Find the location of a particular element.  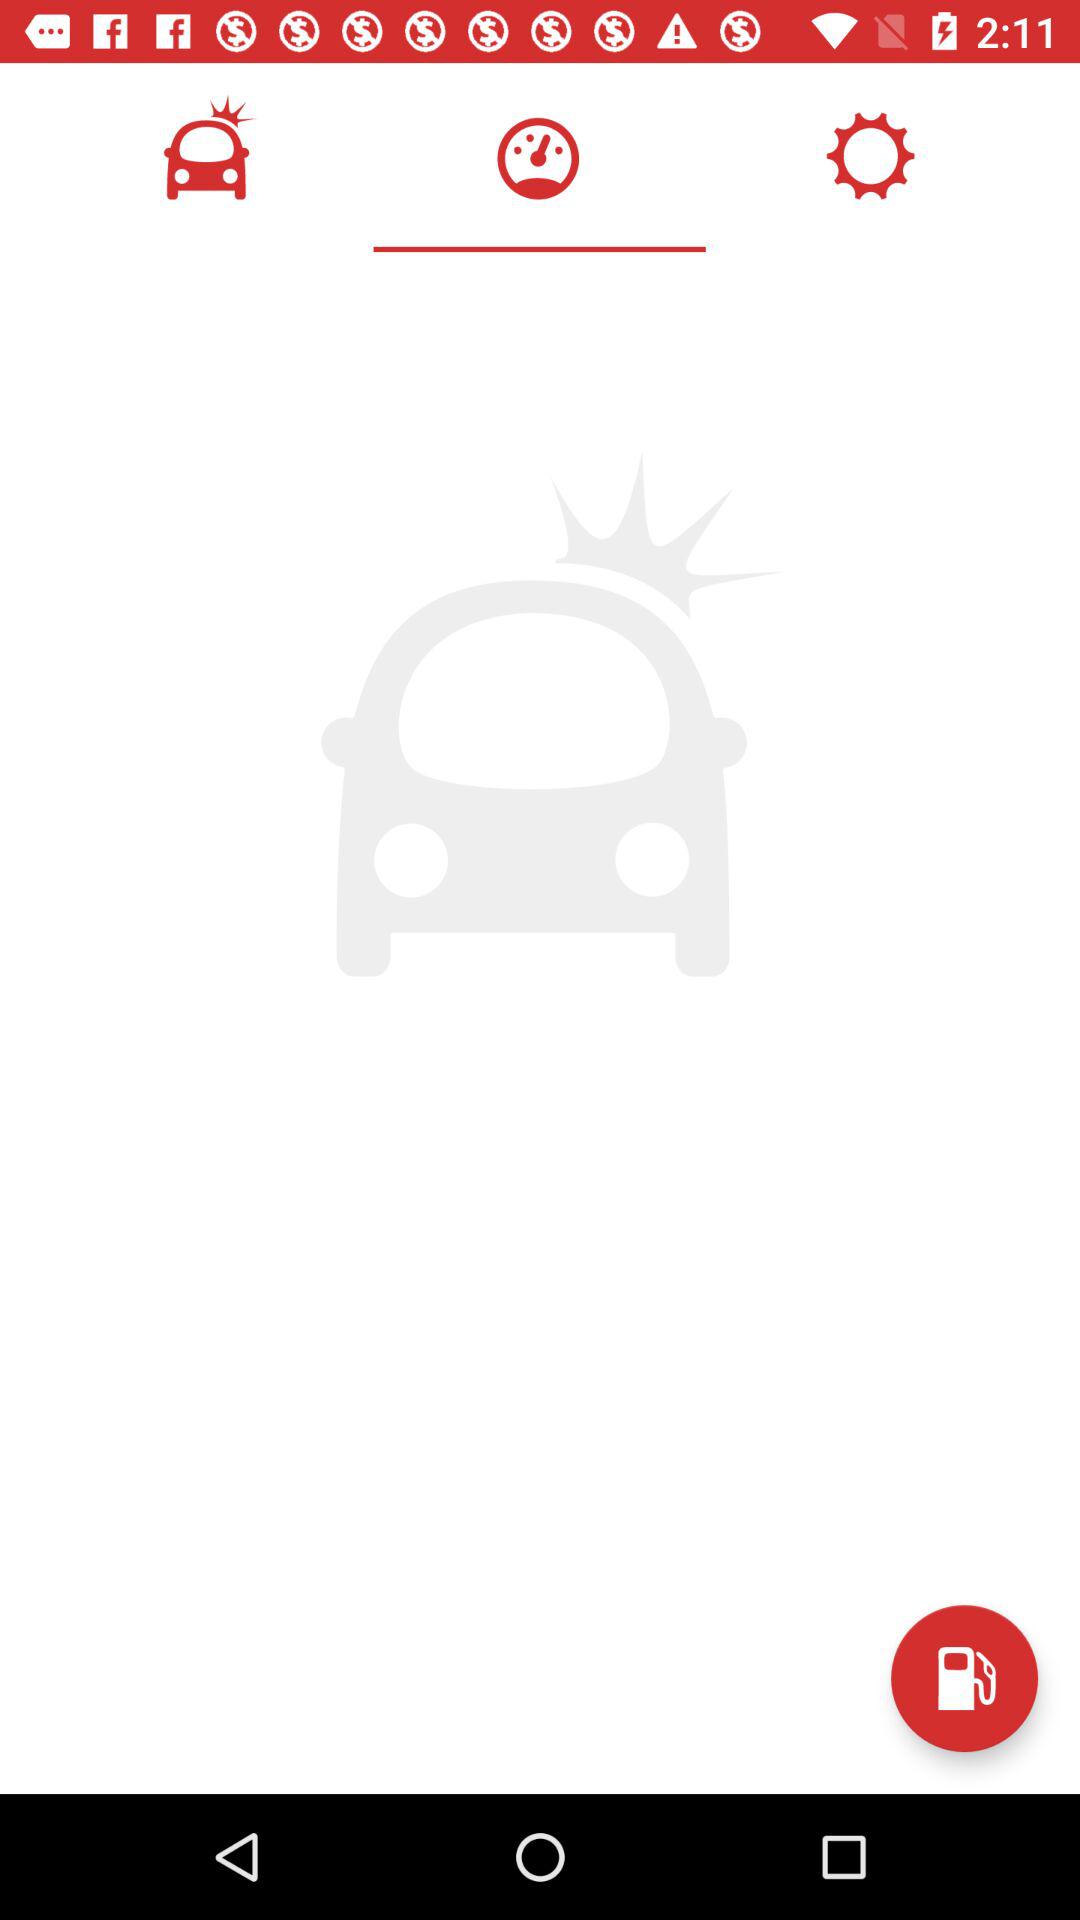

open icon at the bottom right corner is located at coordinates (964, 1678).